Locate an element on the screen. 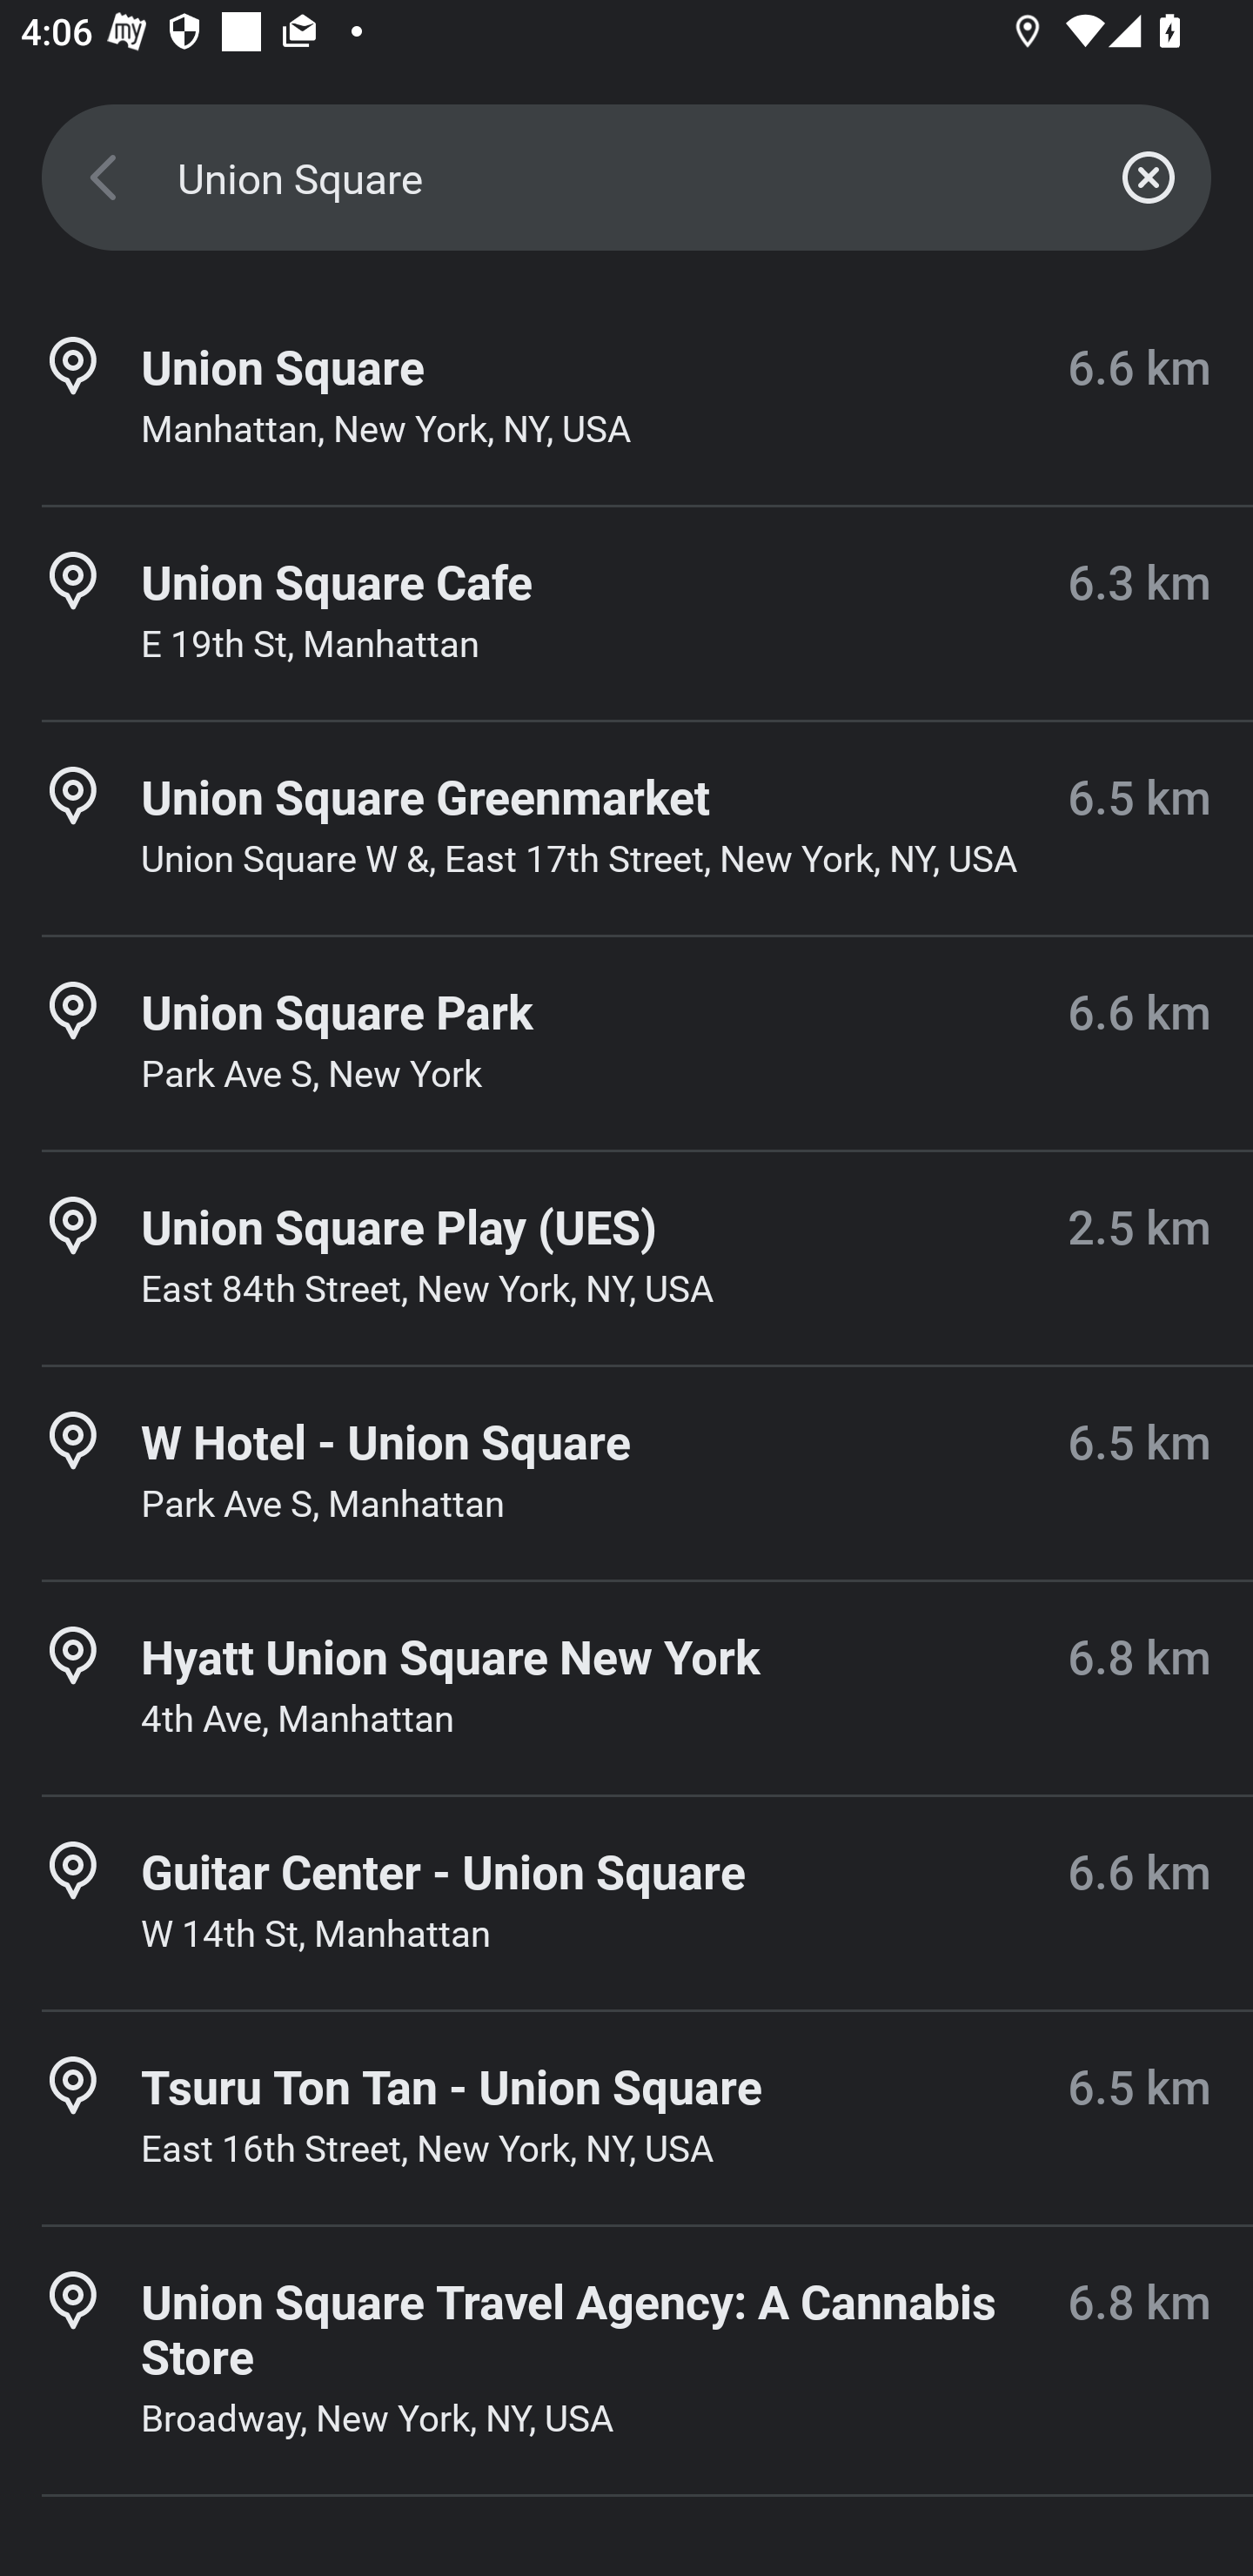  Union Square Park 6.6 km Park Ave S, New York is located at coordinates (626, 1043).